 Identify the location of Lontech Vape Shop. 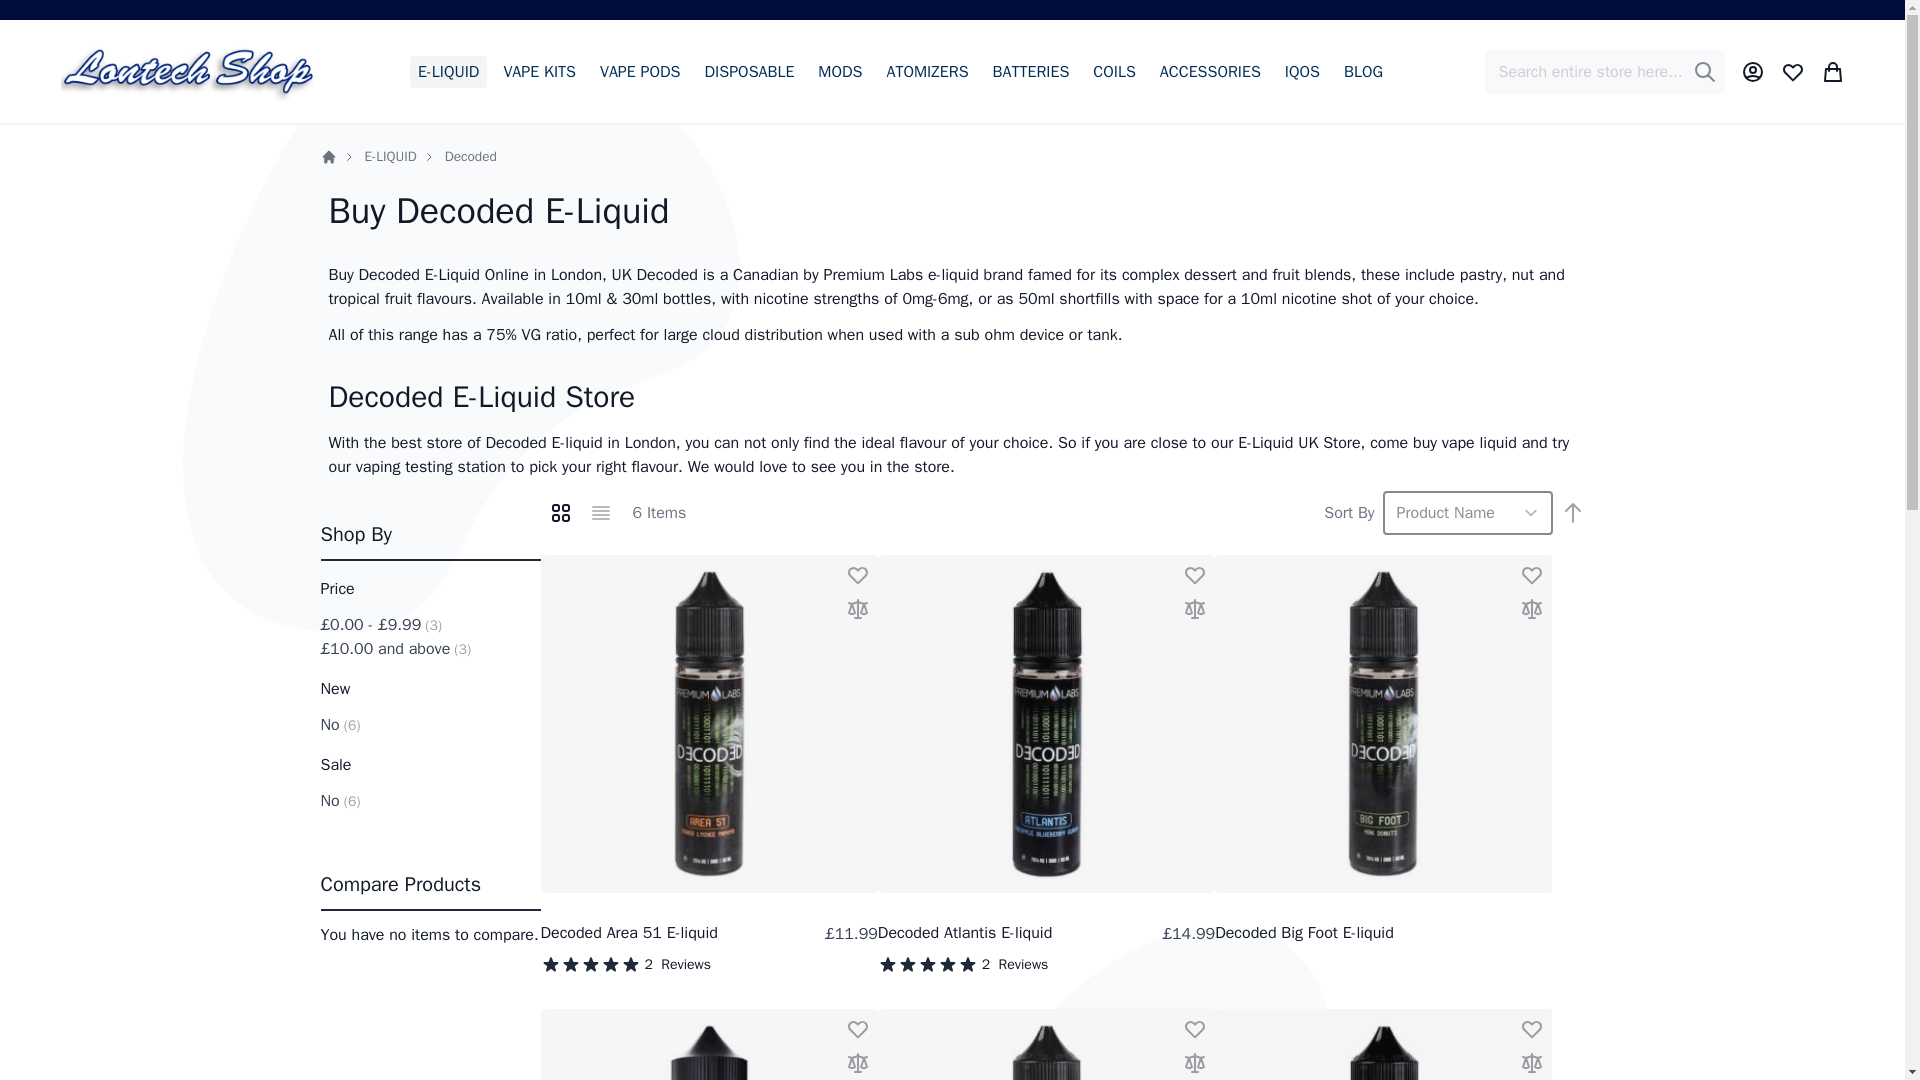
(188, 70).